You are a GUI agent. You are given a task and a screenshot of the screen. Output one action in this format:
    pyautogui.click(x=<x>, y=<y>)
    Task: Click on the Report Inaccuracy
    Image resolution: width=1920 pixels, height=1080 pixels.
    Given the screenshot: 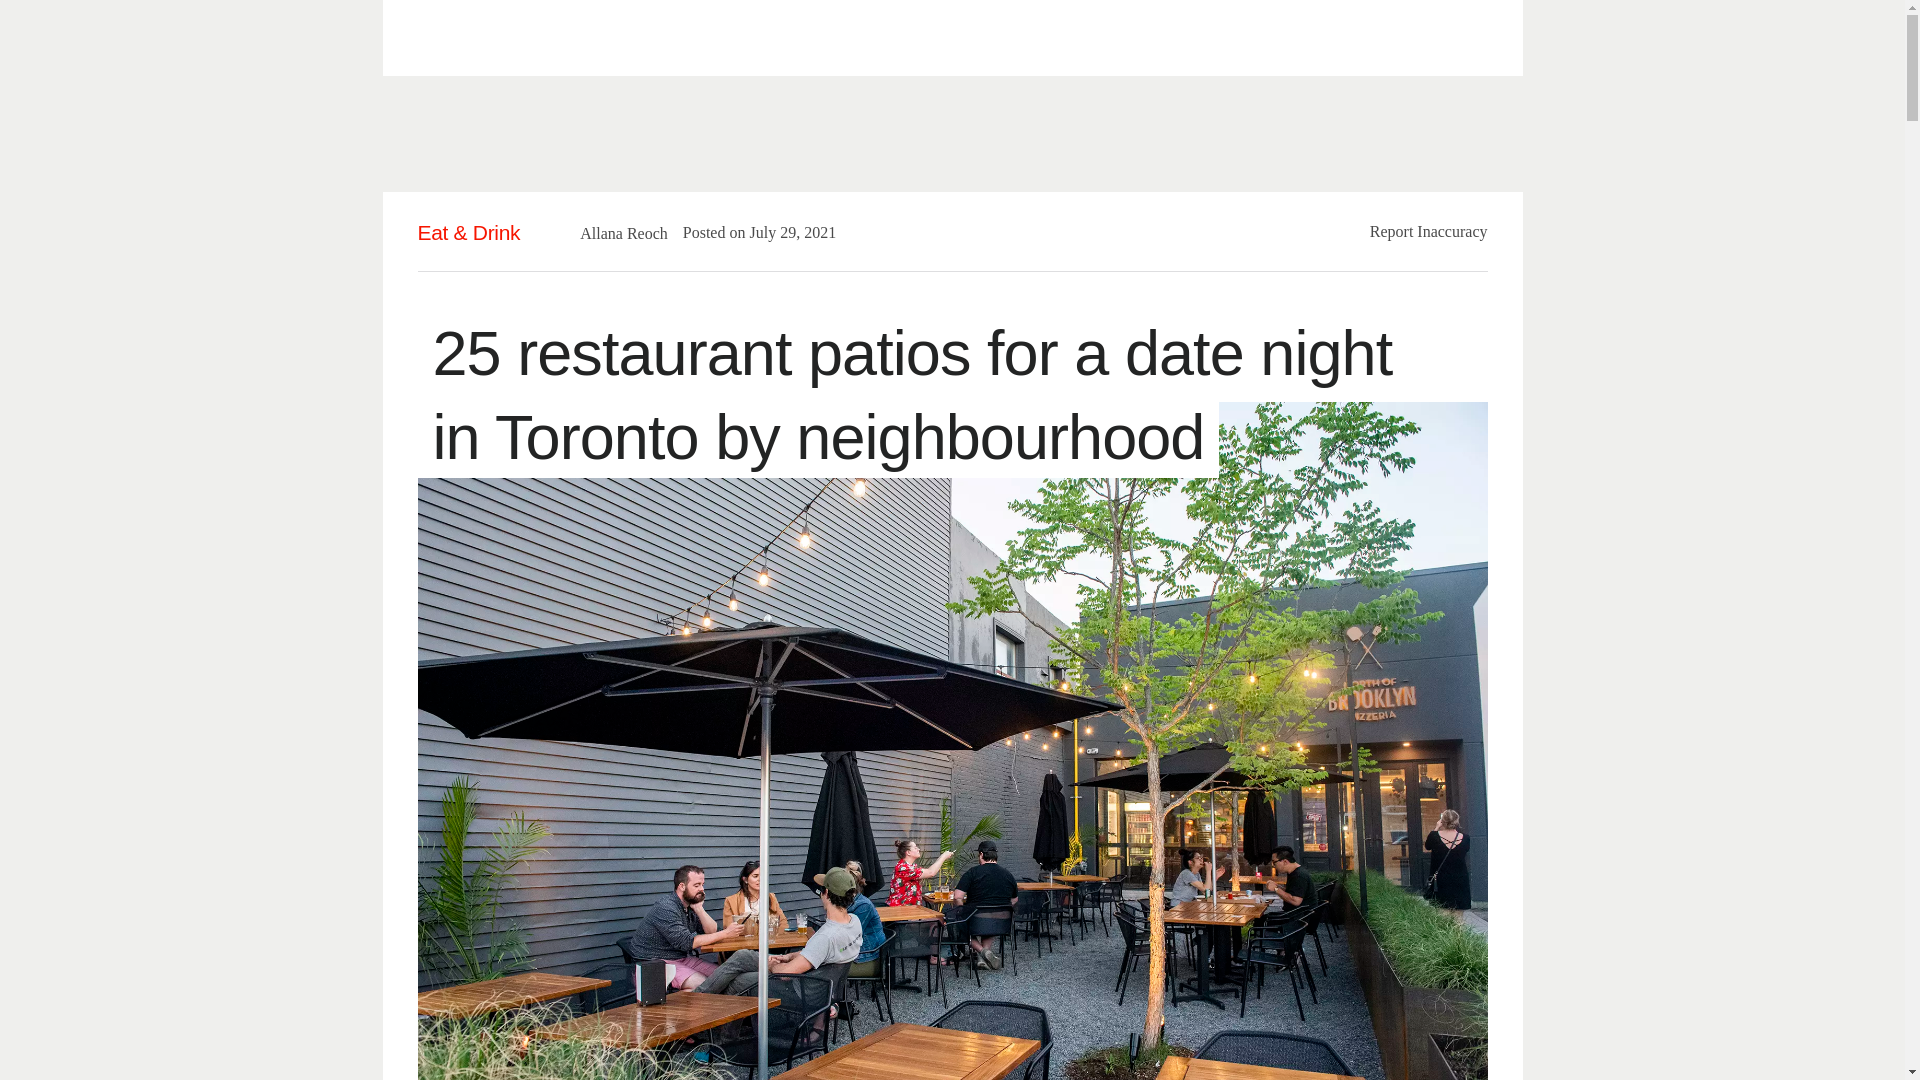 What is the action you would take?
    pyautogui.click(x=1429, y=230)
    